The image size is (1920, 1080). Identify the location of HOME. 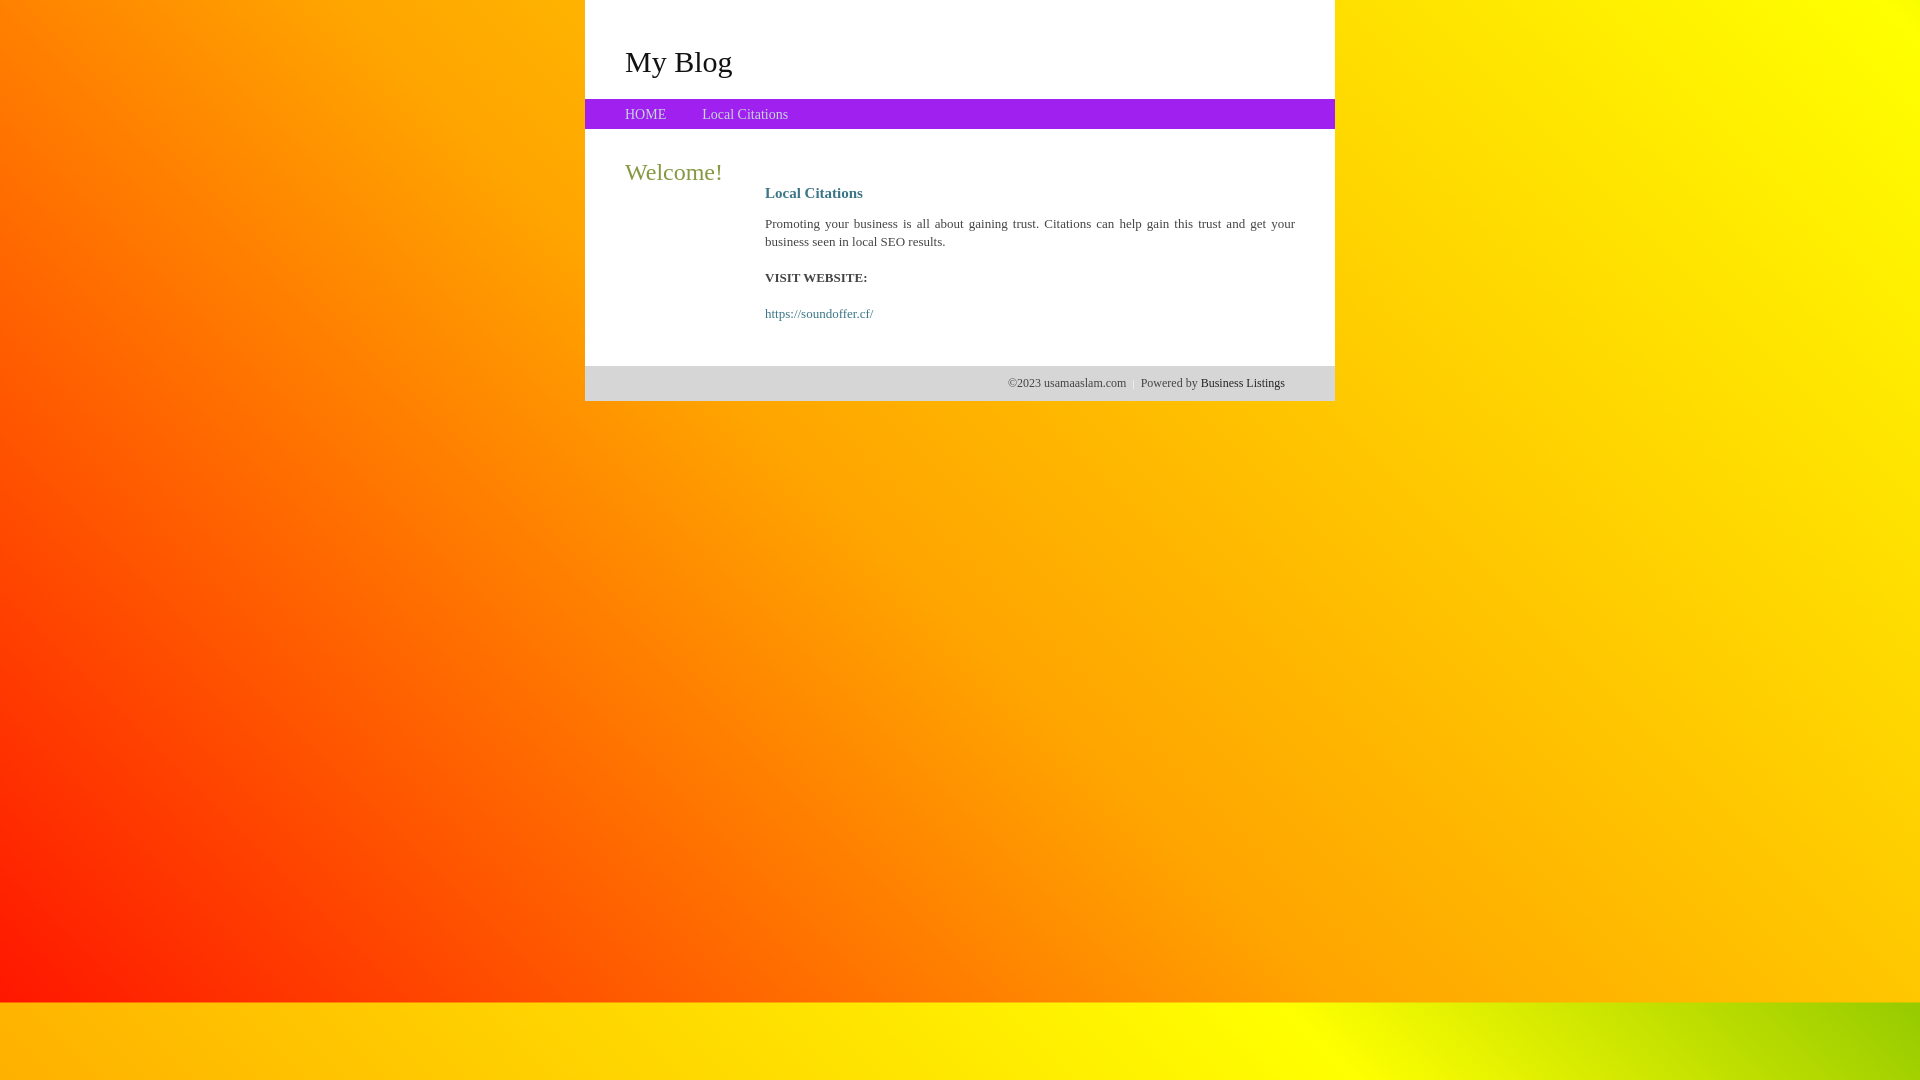
(646, 114).